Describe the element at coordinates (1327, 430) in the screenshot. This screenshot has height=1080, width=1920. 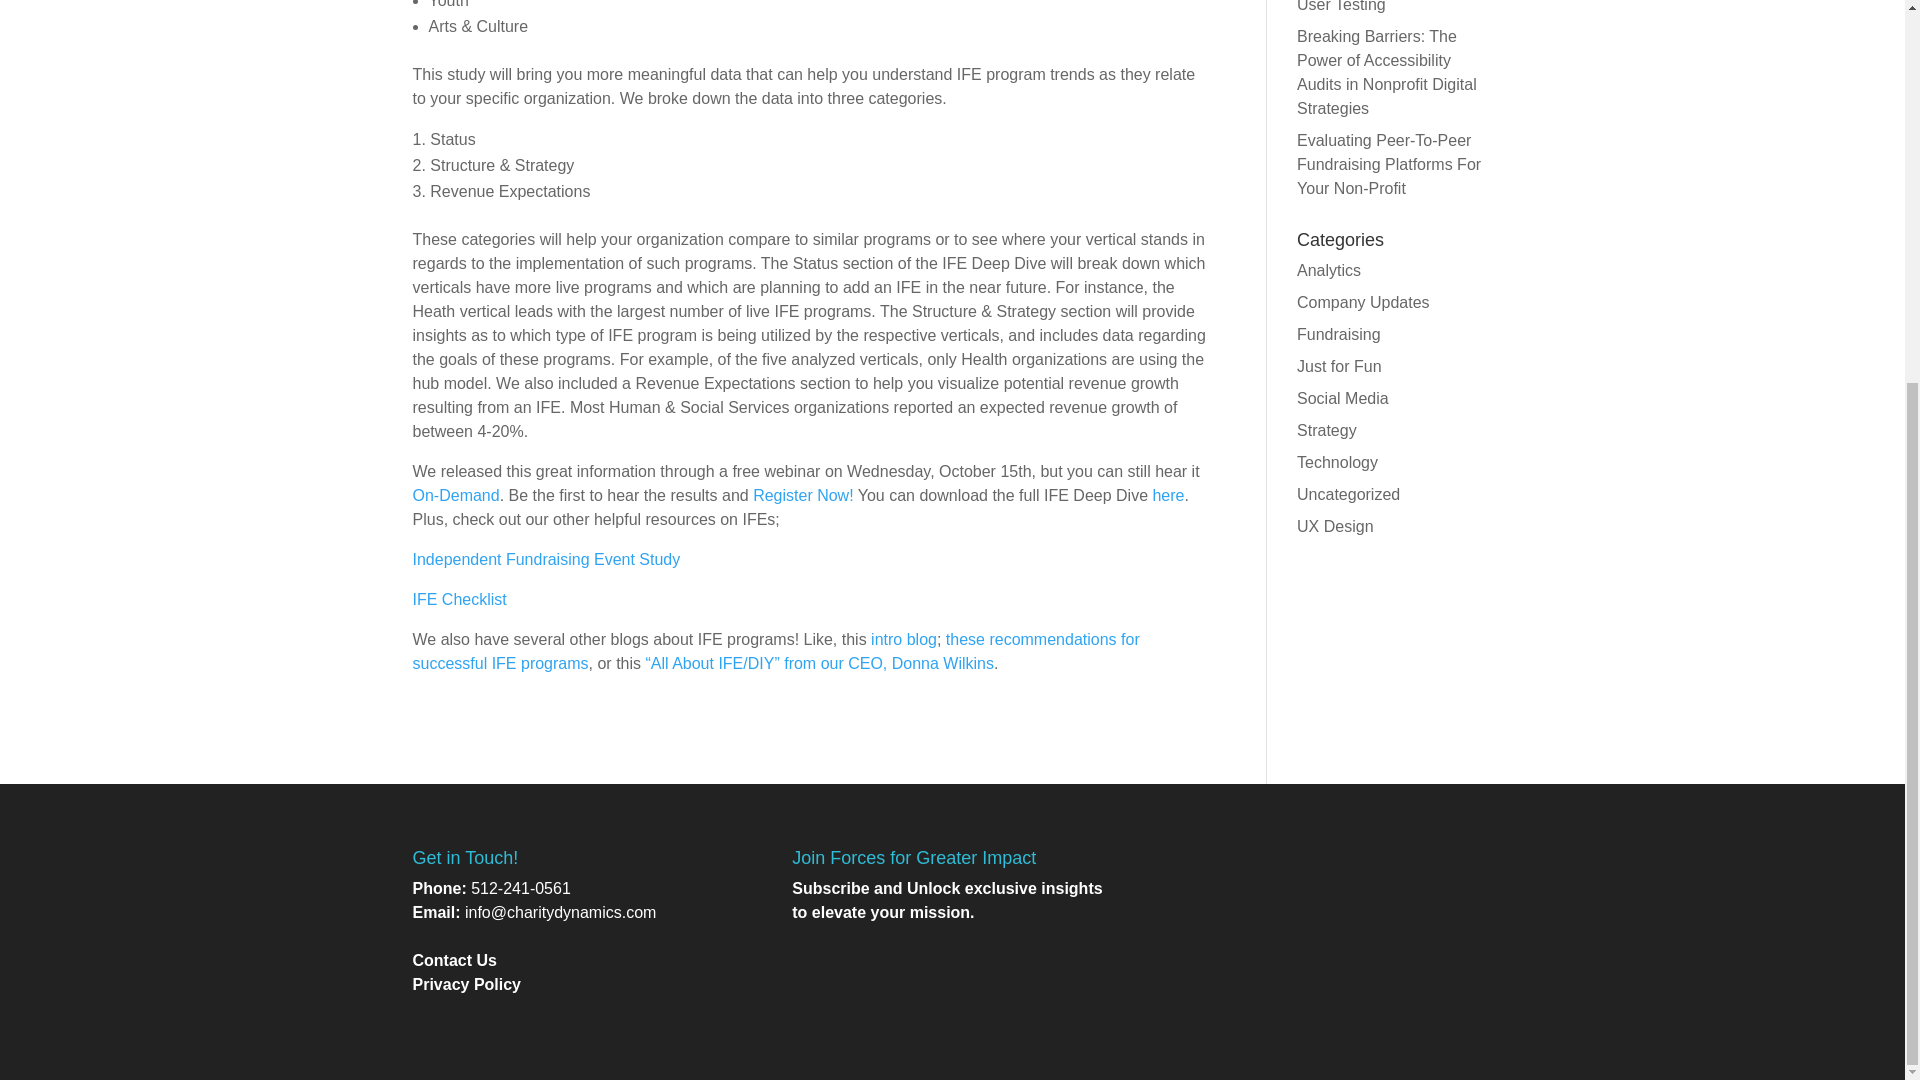
I see `Strategy` at that location.